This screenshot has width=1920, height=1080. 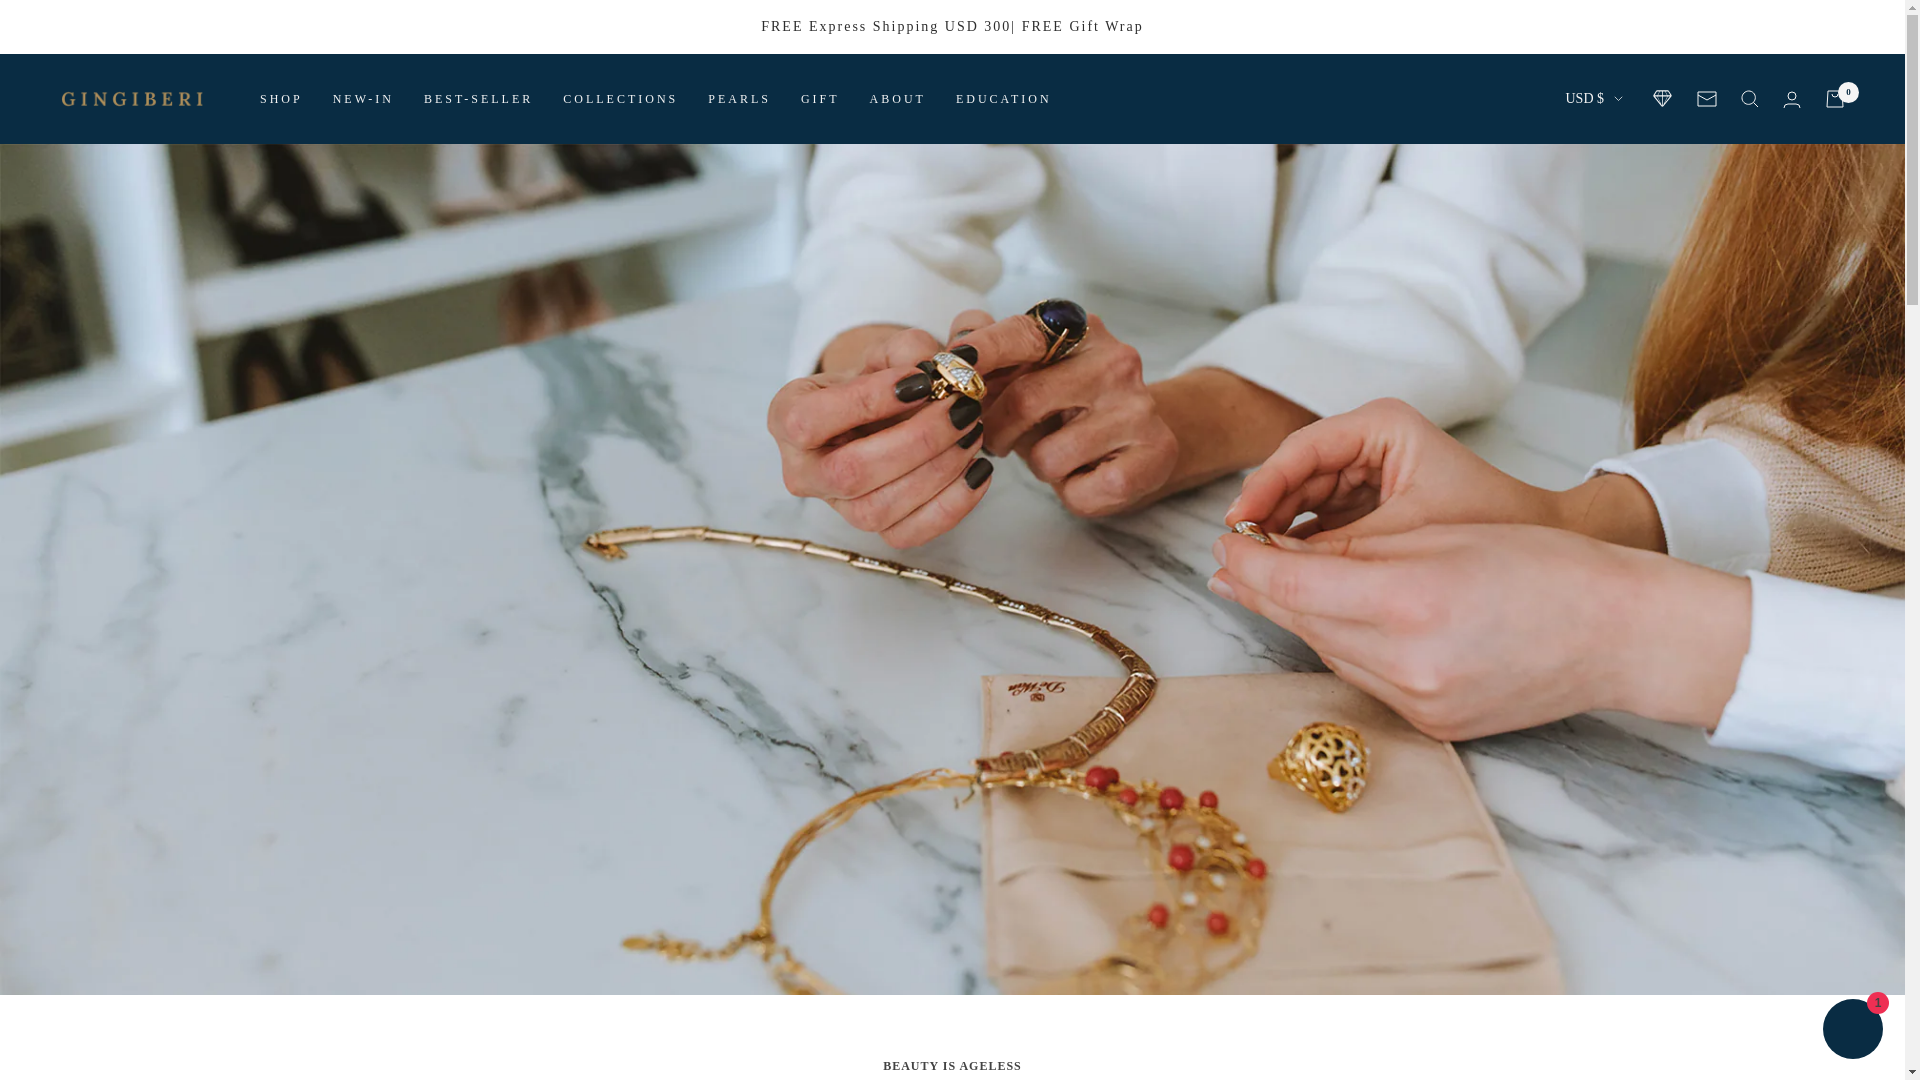 What do you see at coordinates (1490, 366) in the screenshot?
I see `CZK` at bounding box center [1490, 366].